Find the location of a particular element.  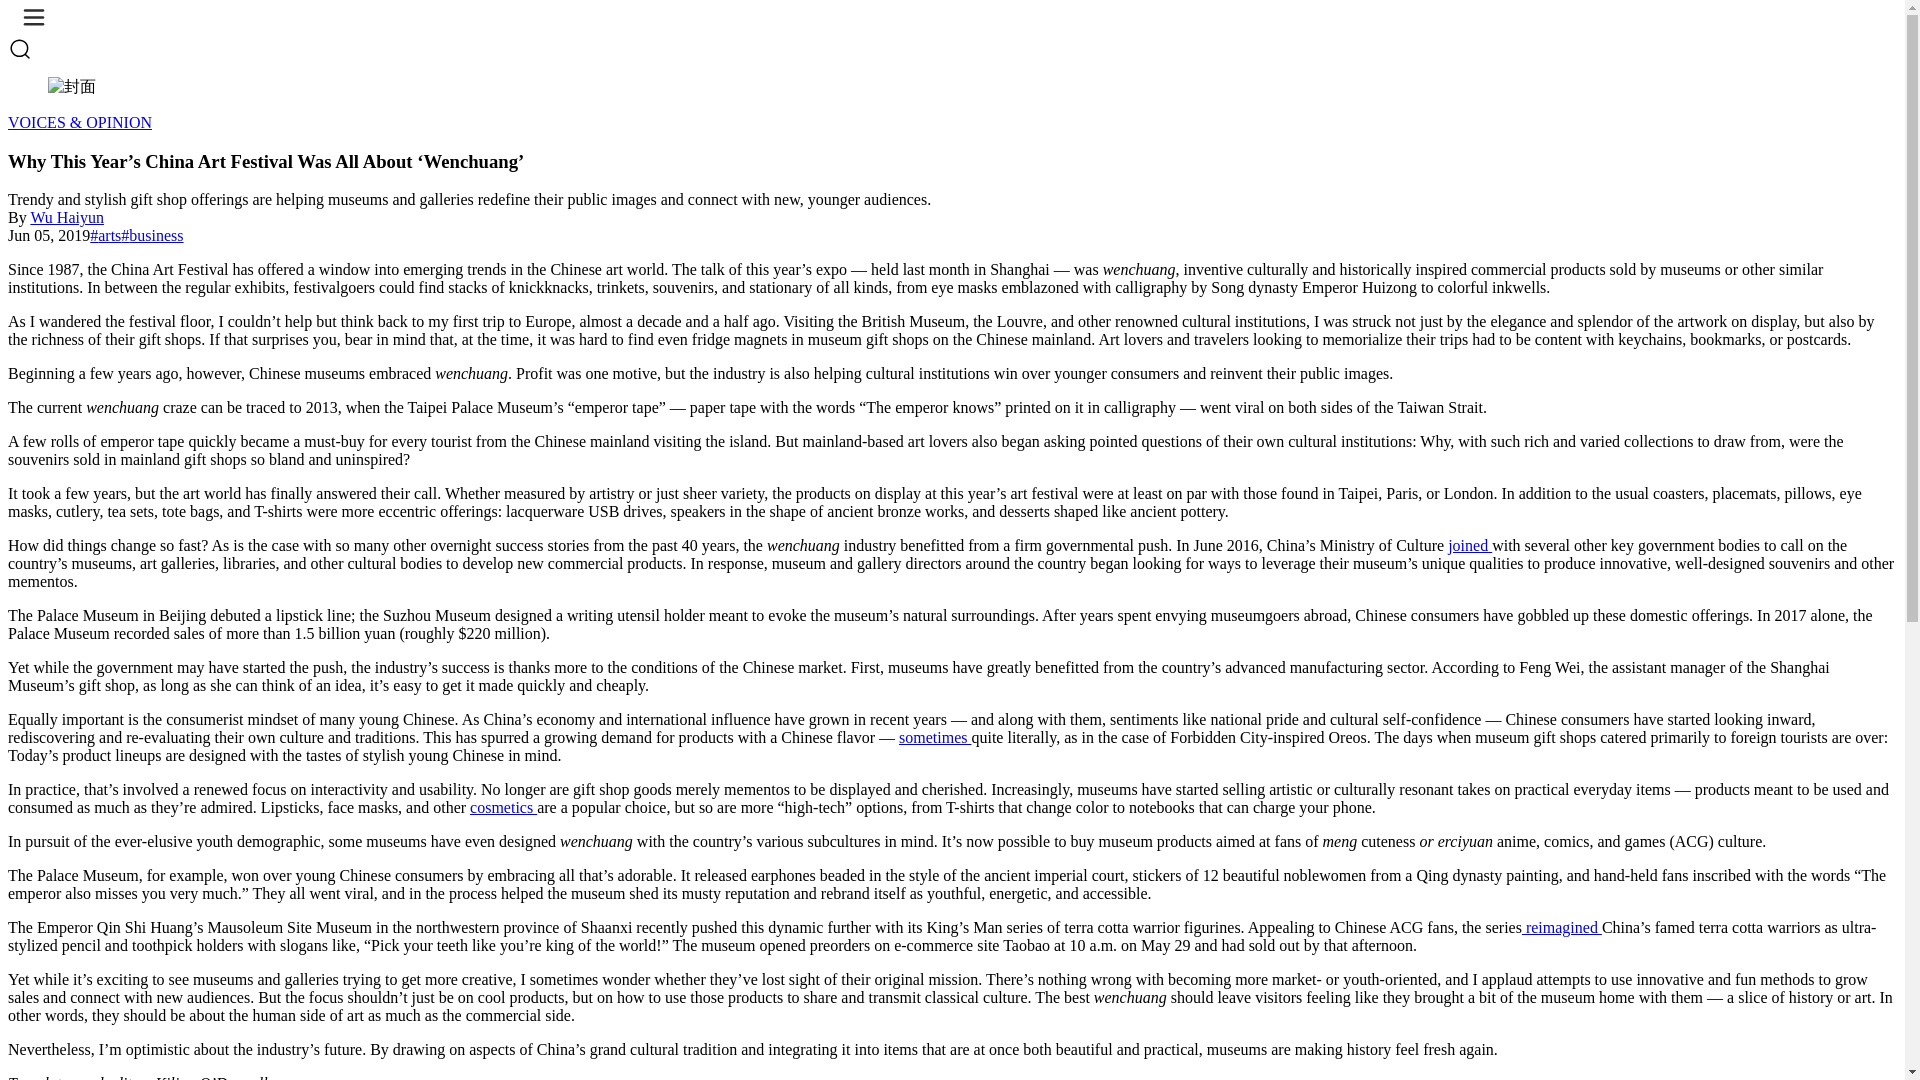

Wu Haiyun is located at coordinates (66, 217).